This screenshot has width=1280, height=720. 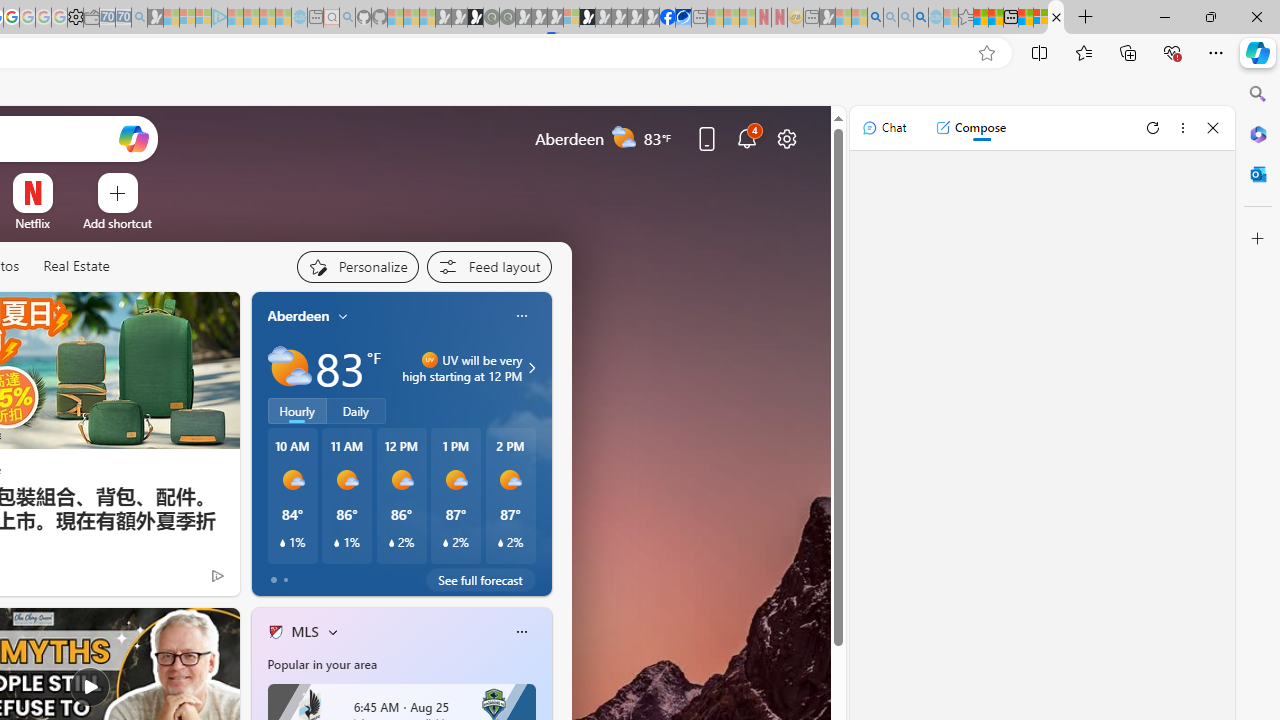 What do you see at coordinates (356, 266) in the screenshot?
I see `Personalize your feed"` at bounding box center [356, 266].